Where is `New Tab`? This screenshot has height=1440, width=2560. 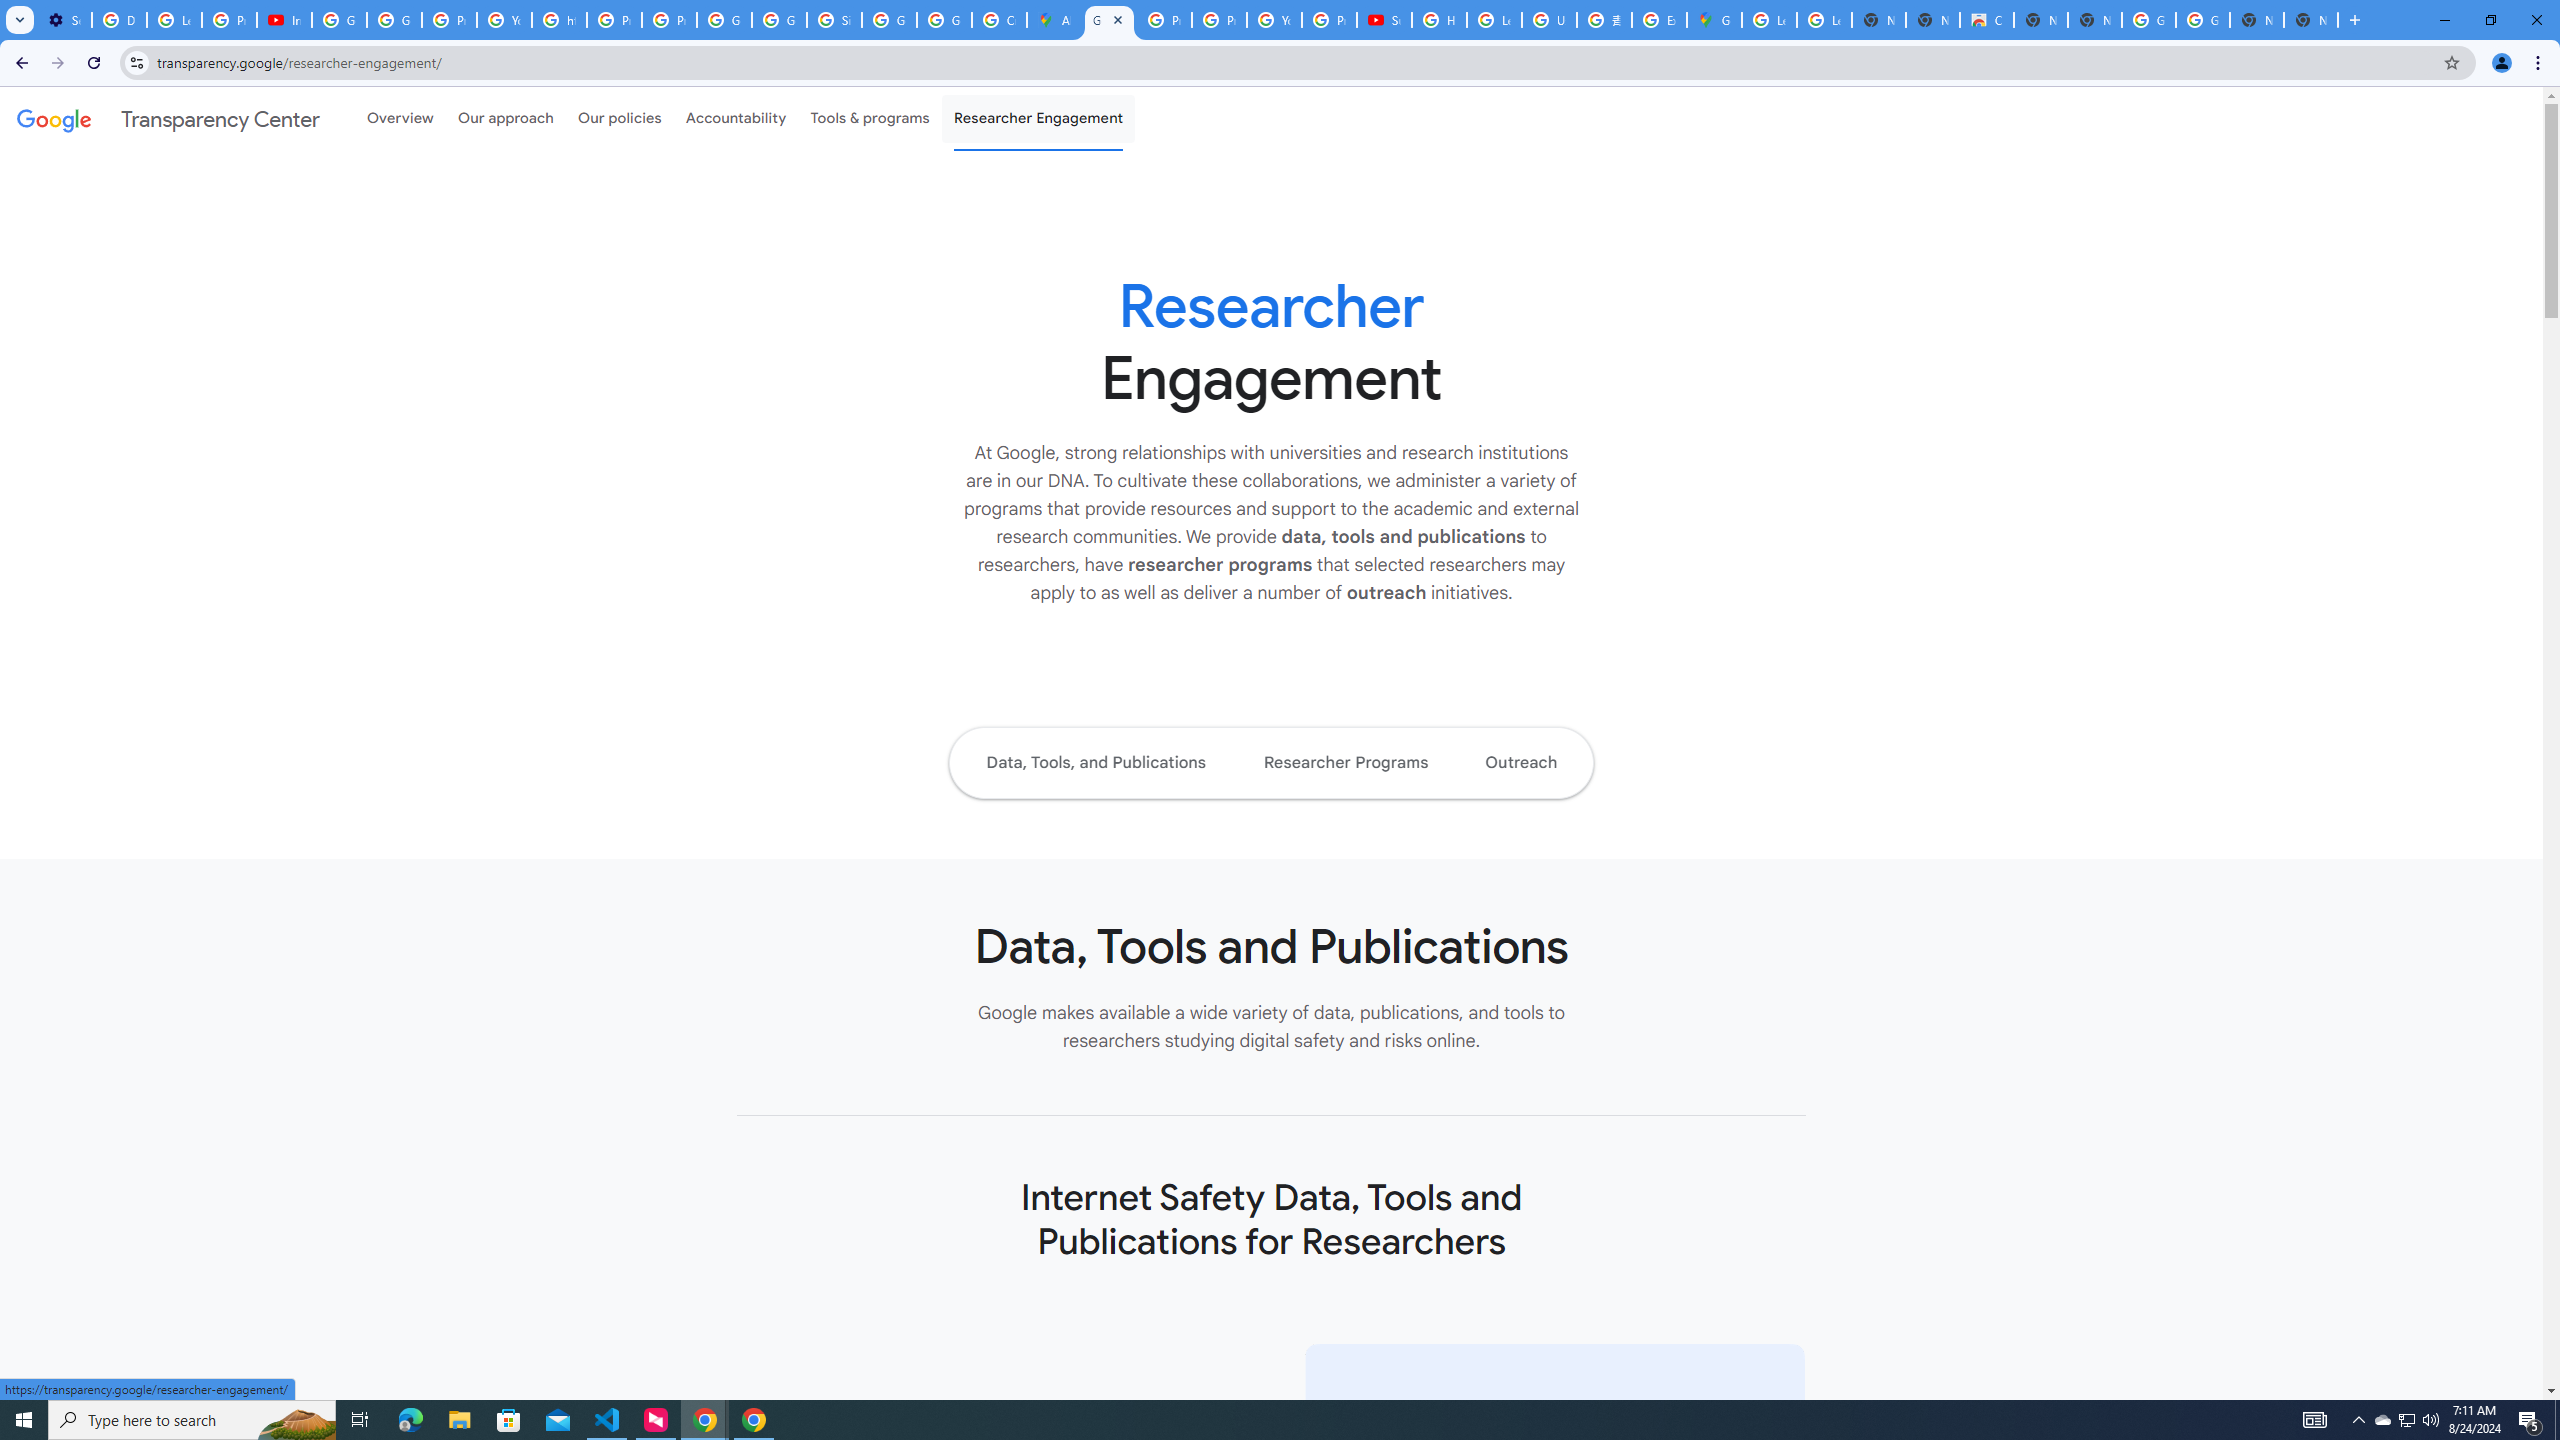
New Tab is located at coordinates (2311, 20).